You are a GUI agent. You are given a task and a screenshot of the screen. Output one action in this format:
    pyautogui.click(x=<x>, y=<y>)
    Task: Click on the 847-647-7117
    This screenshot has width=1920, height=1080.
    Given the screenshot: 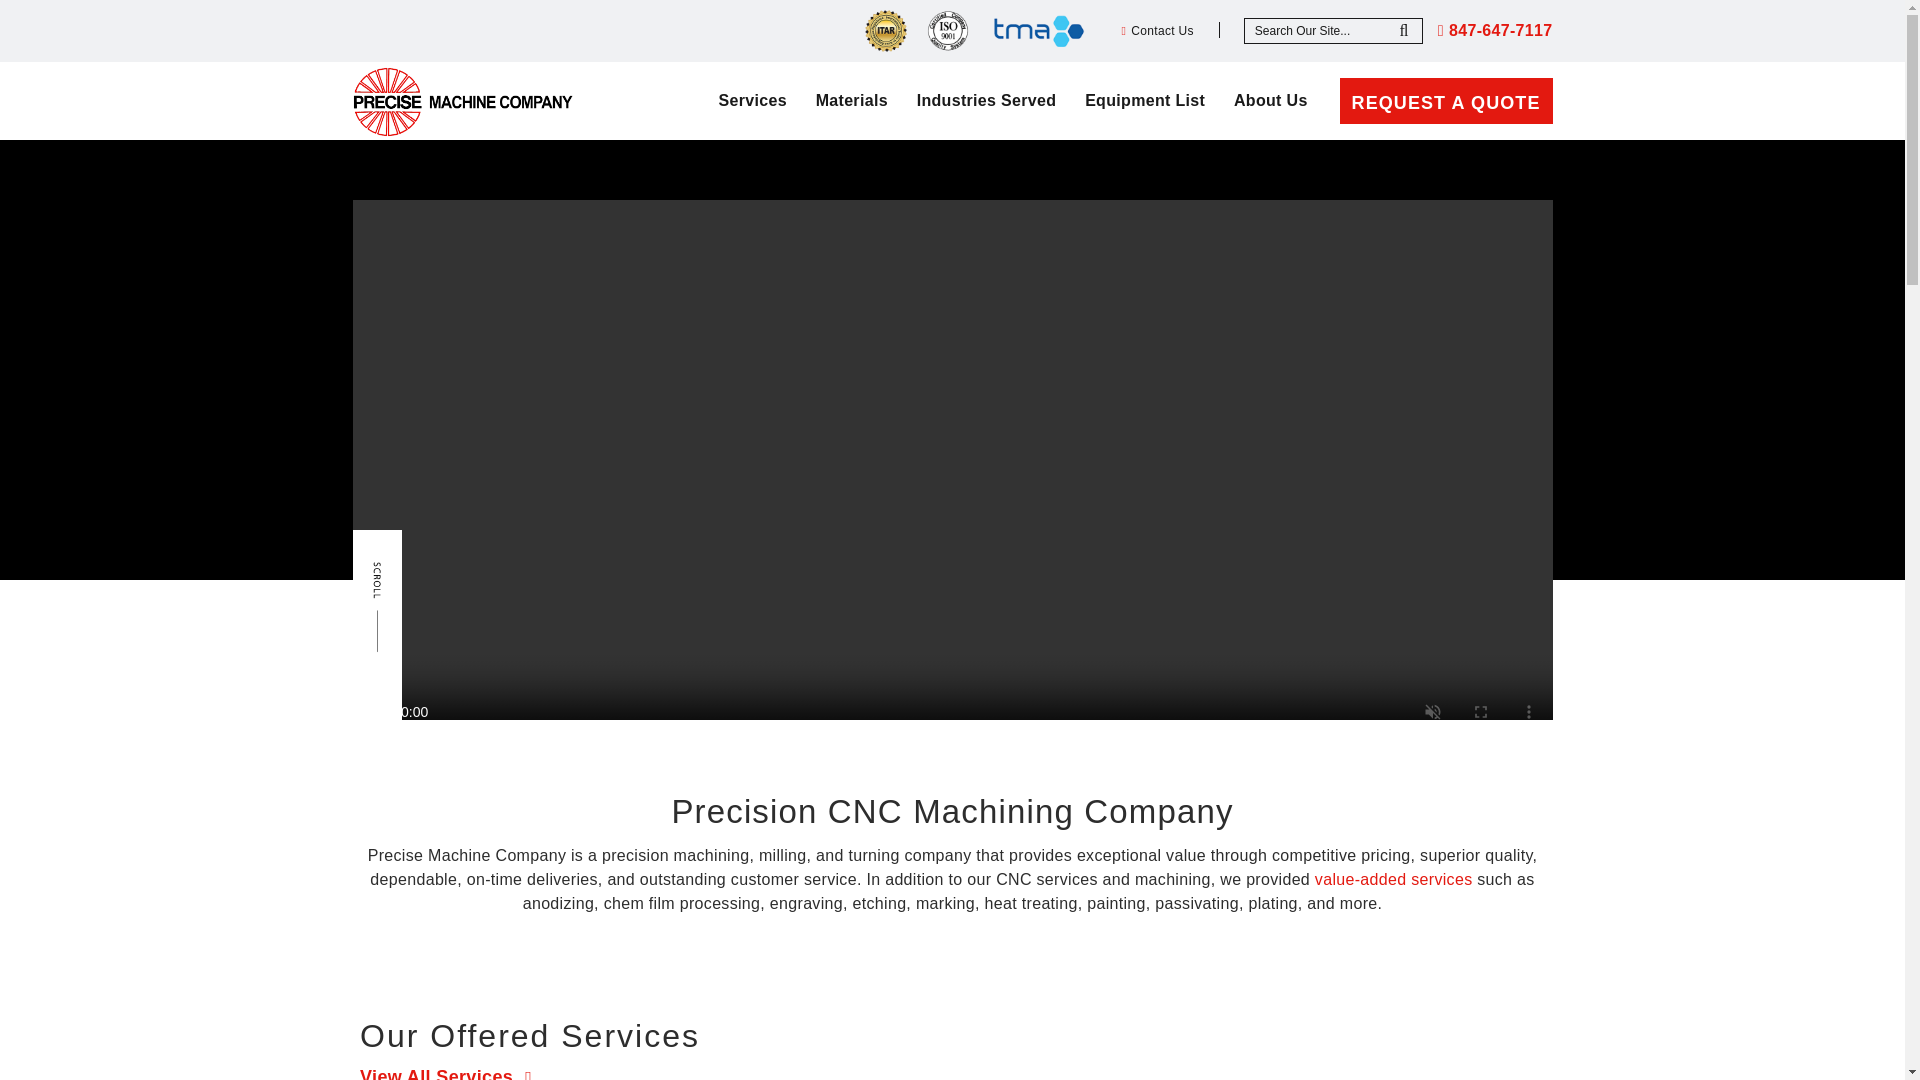 What is the action you would take?
    pyautogui.click(x=1496, y=30)
    